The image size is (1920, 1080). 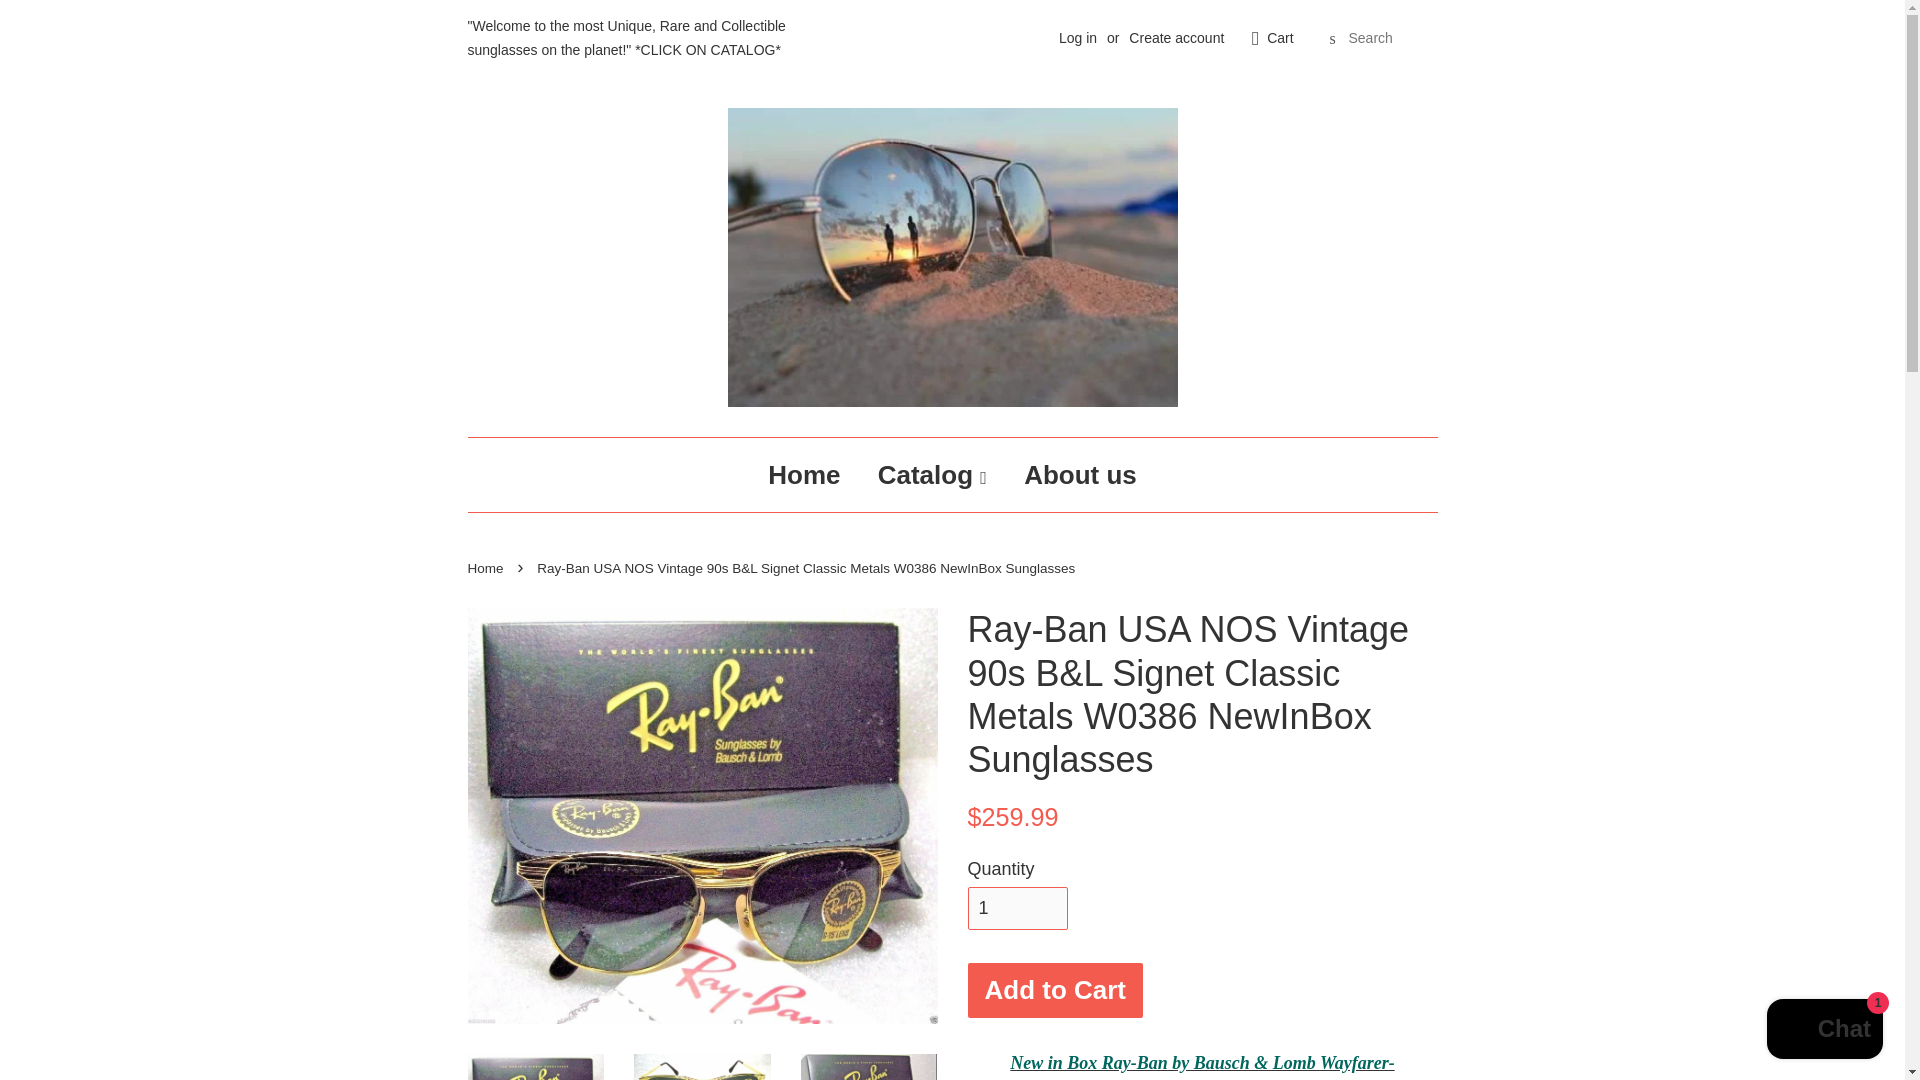 I want to click on About us, so click(x=1072, y=474).